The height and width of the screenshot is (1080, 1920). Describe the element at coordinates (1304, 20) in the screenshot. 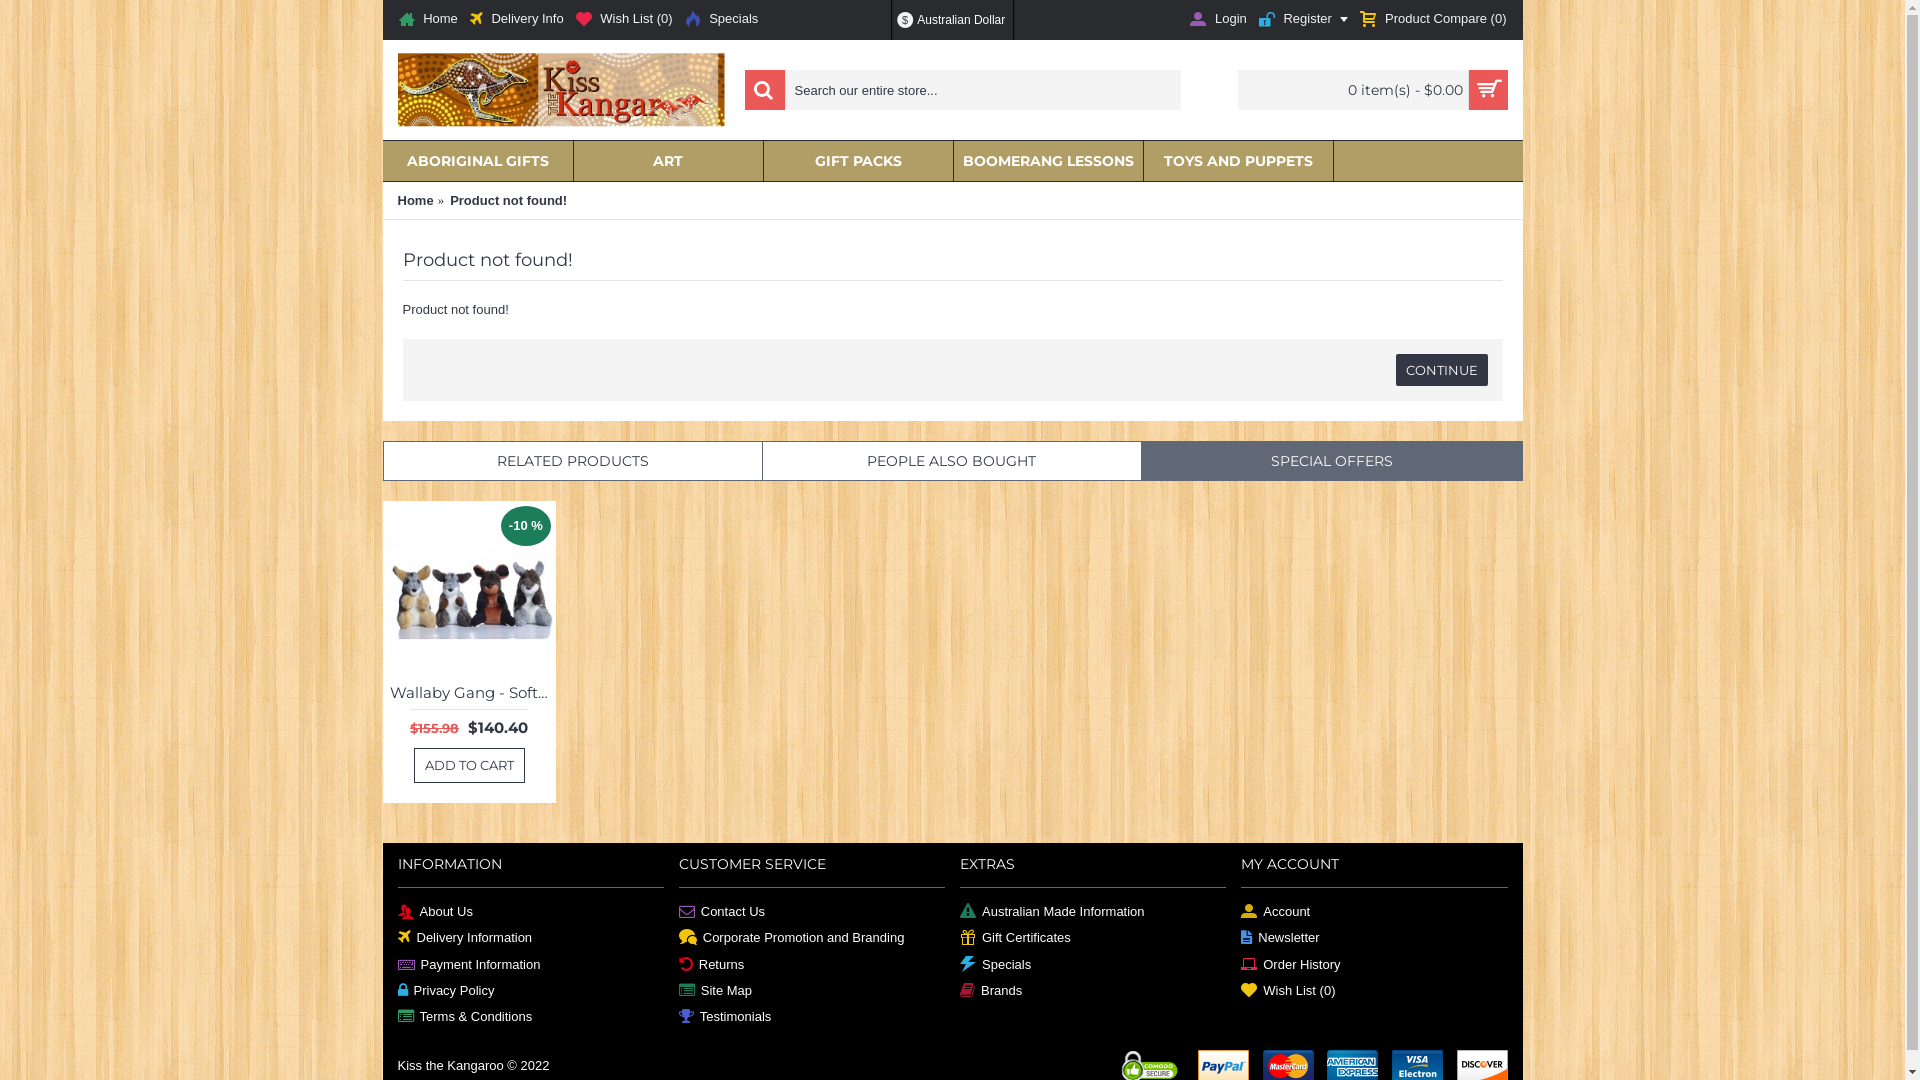

I see `Register` at that location.